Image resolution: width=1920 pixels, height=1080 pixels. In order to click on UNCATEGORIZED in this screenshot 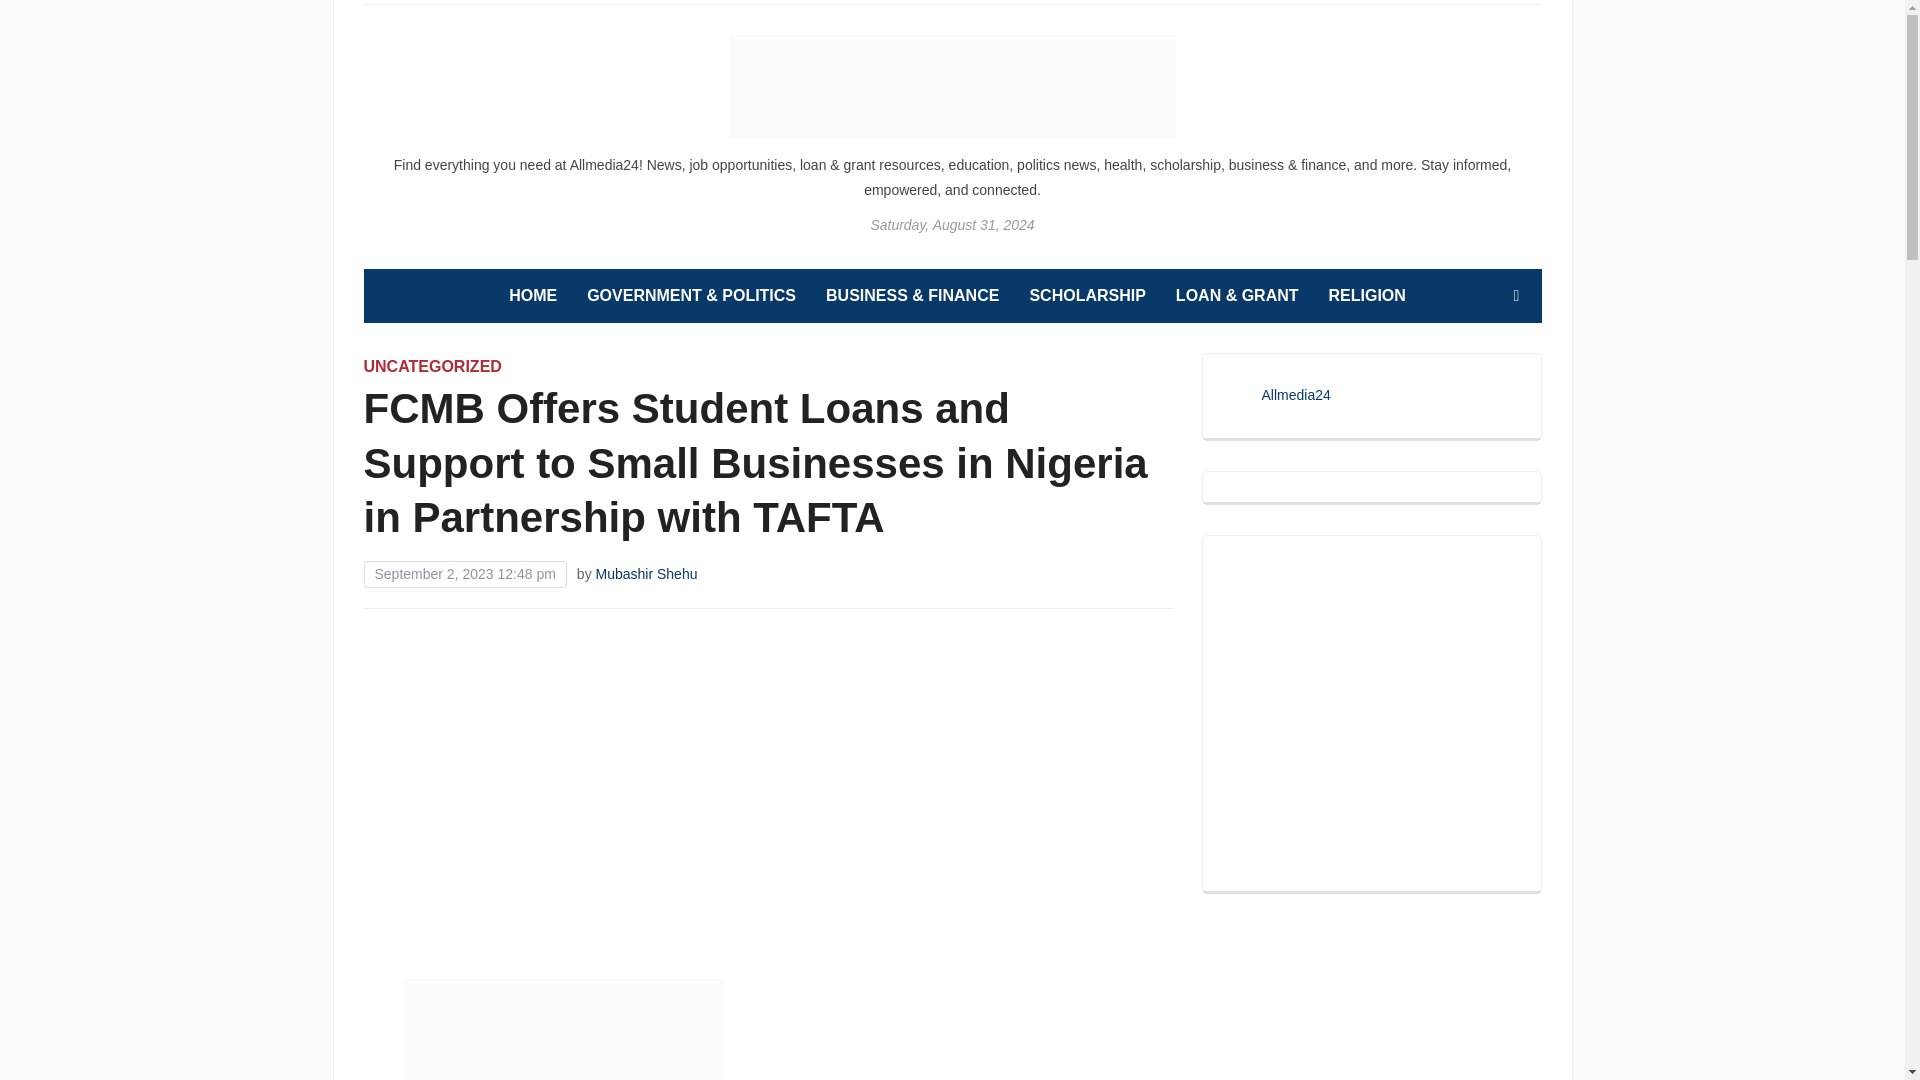, I will do `click(432, 366)`.